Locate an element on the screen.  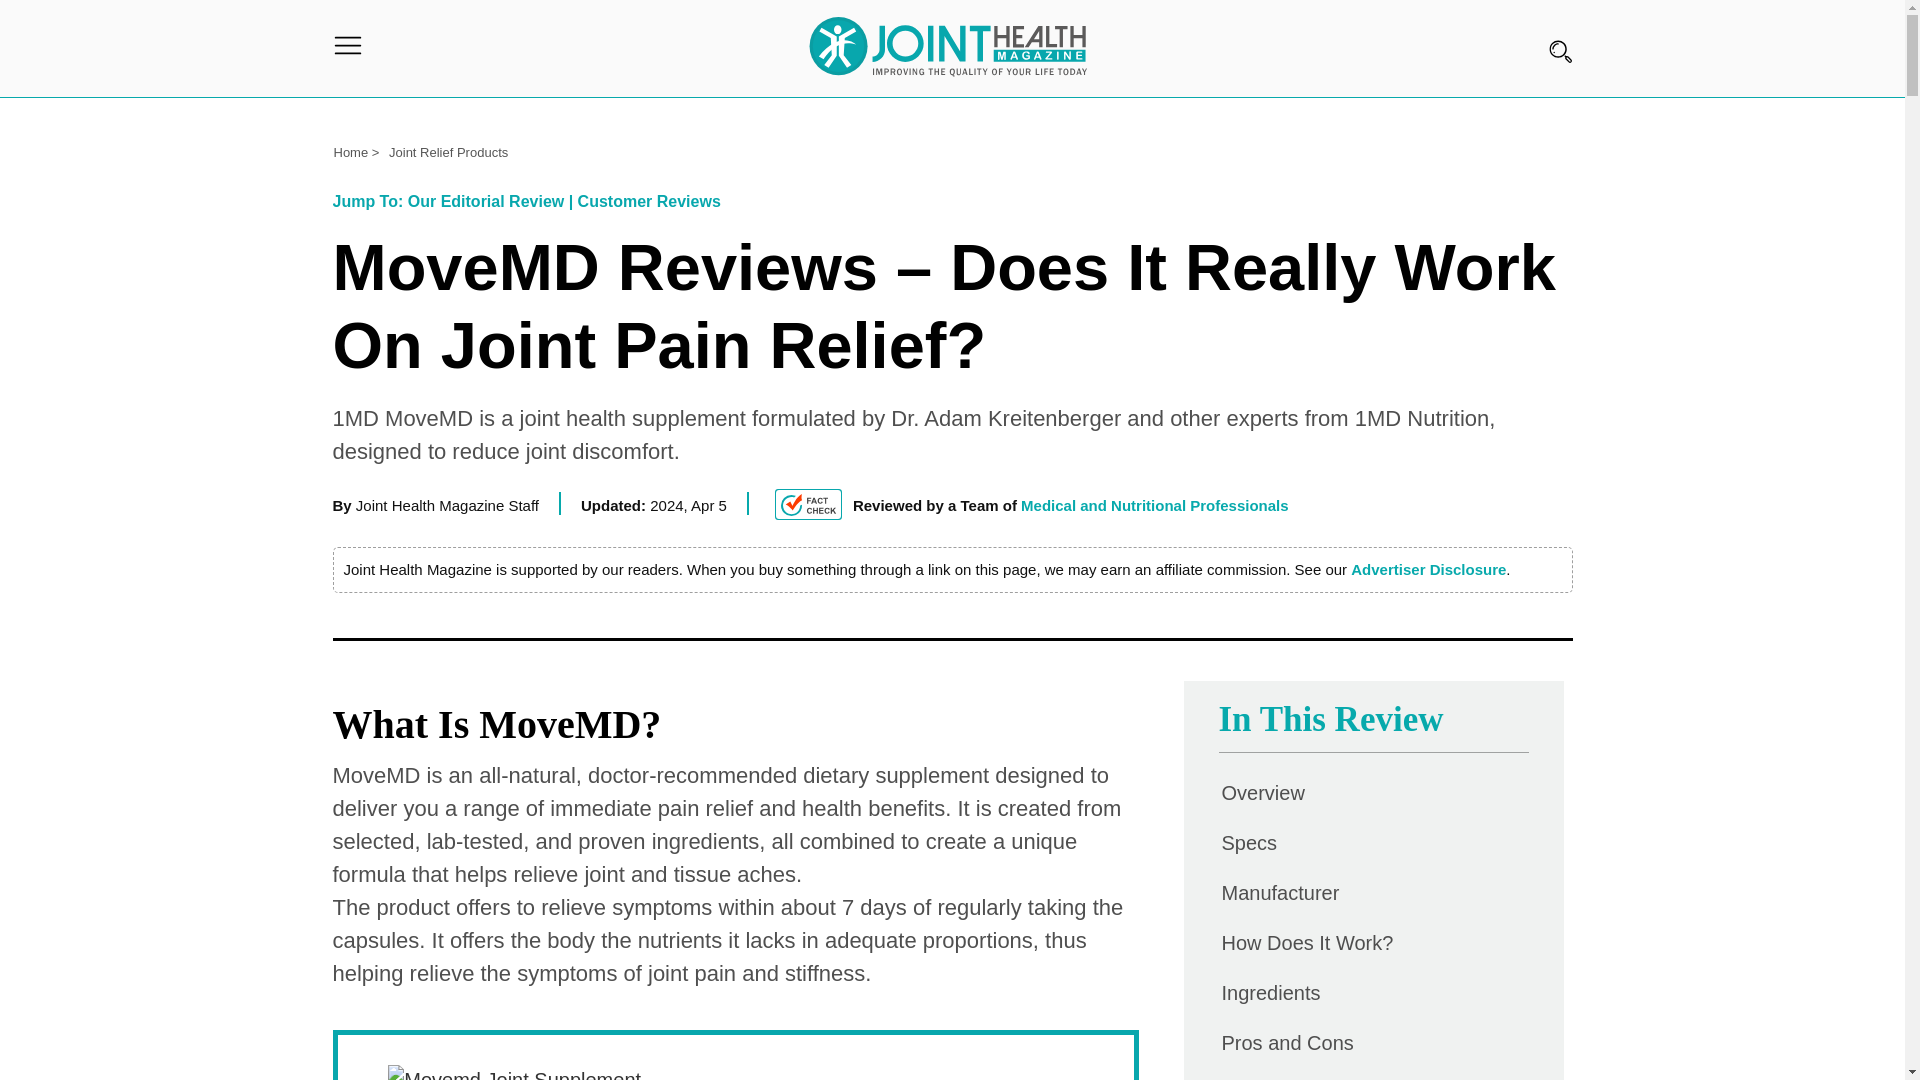
Overview is located at coordinates (1262, 793).